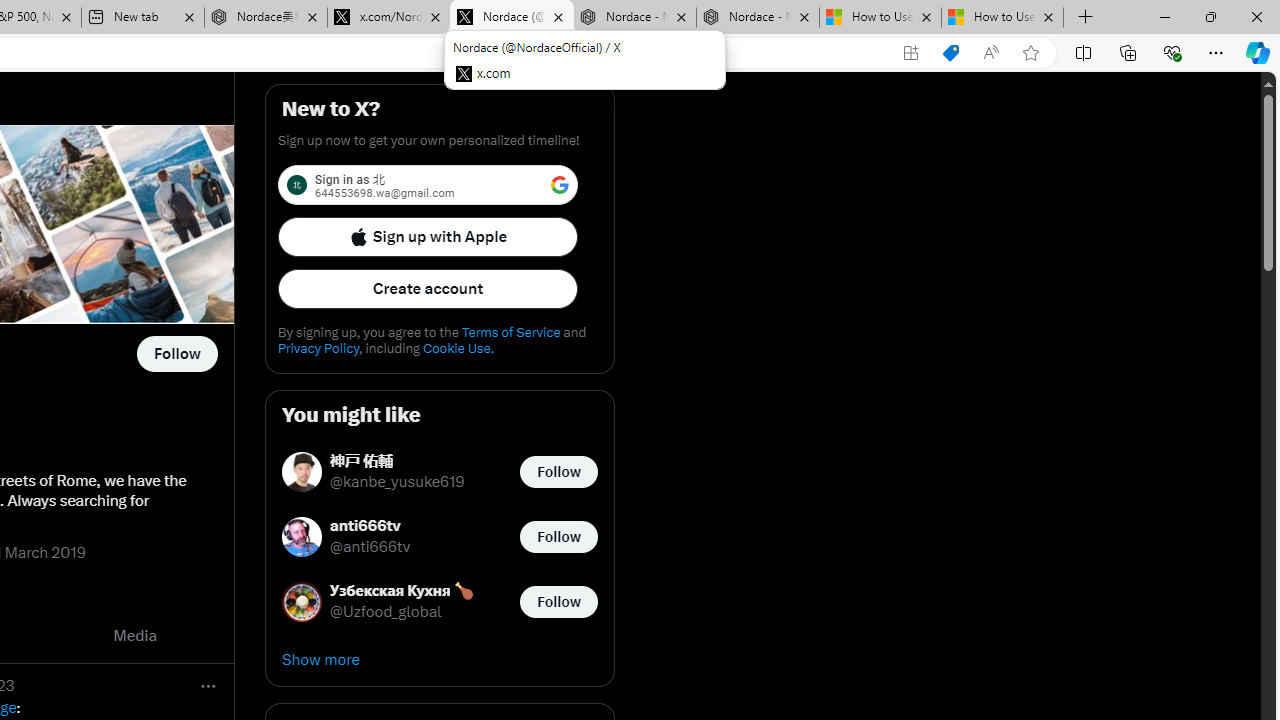 The width and height of the screenshot is (1280, 720). Describe the element at coordinates (428, 236) in the screenshot. I see `Sign up with Apple` at that location.